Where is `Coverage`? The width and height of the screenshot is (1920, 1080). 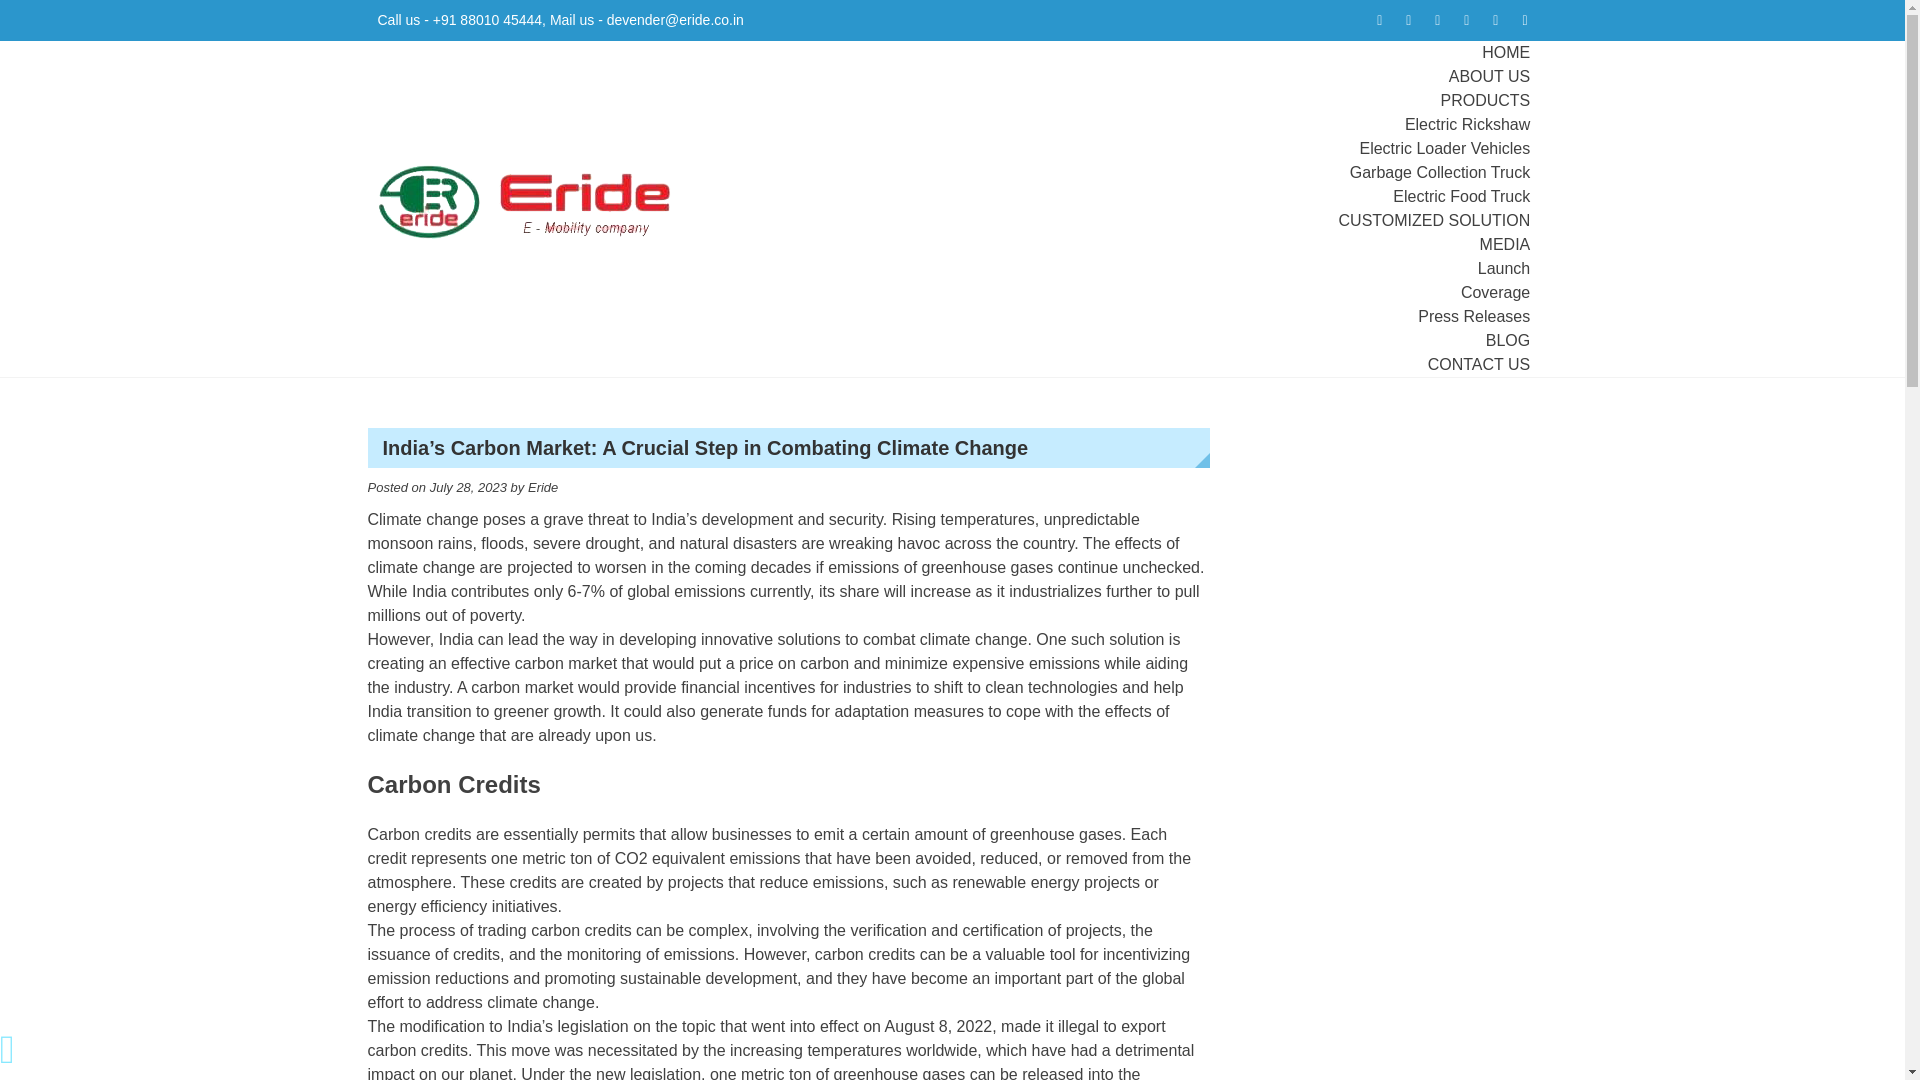 Coverage is located at coordinates (1496, 292).